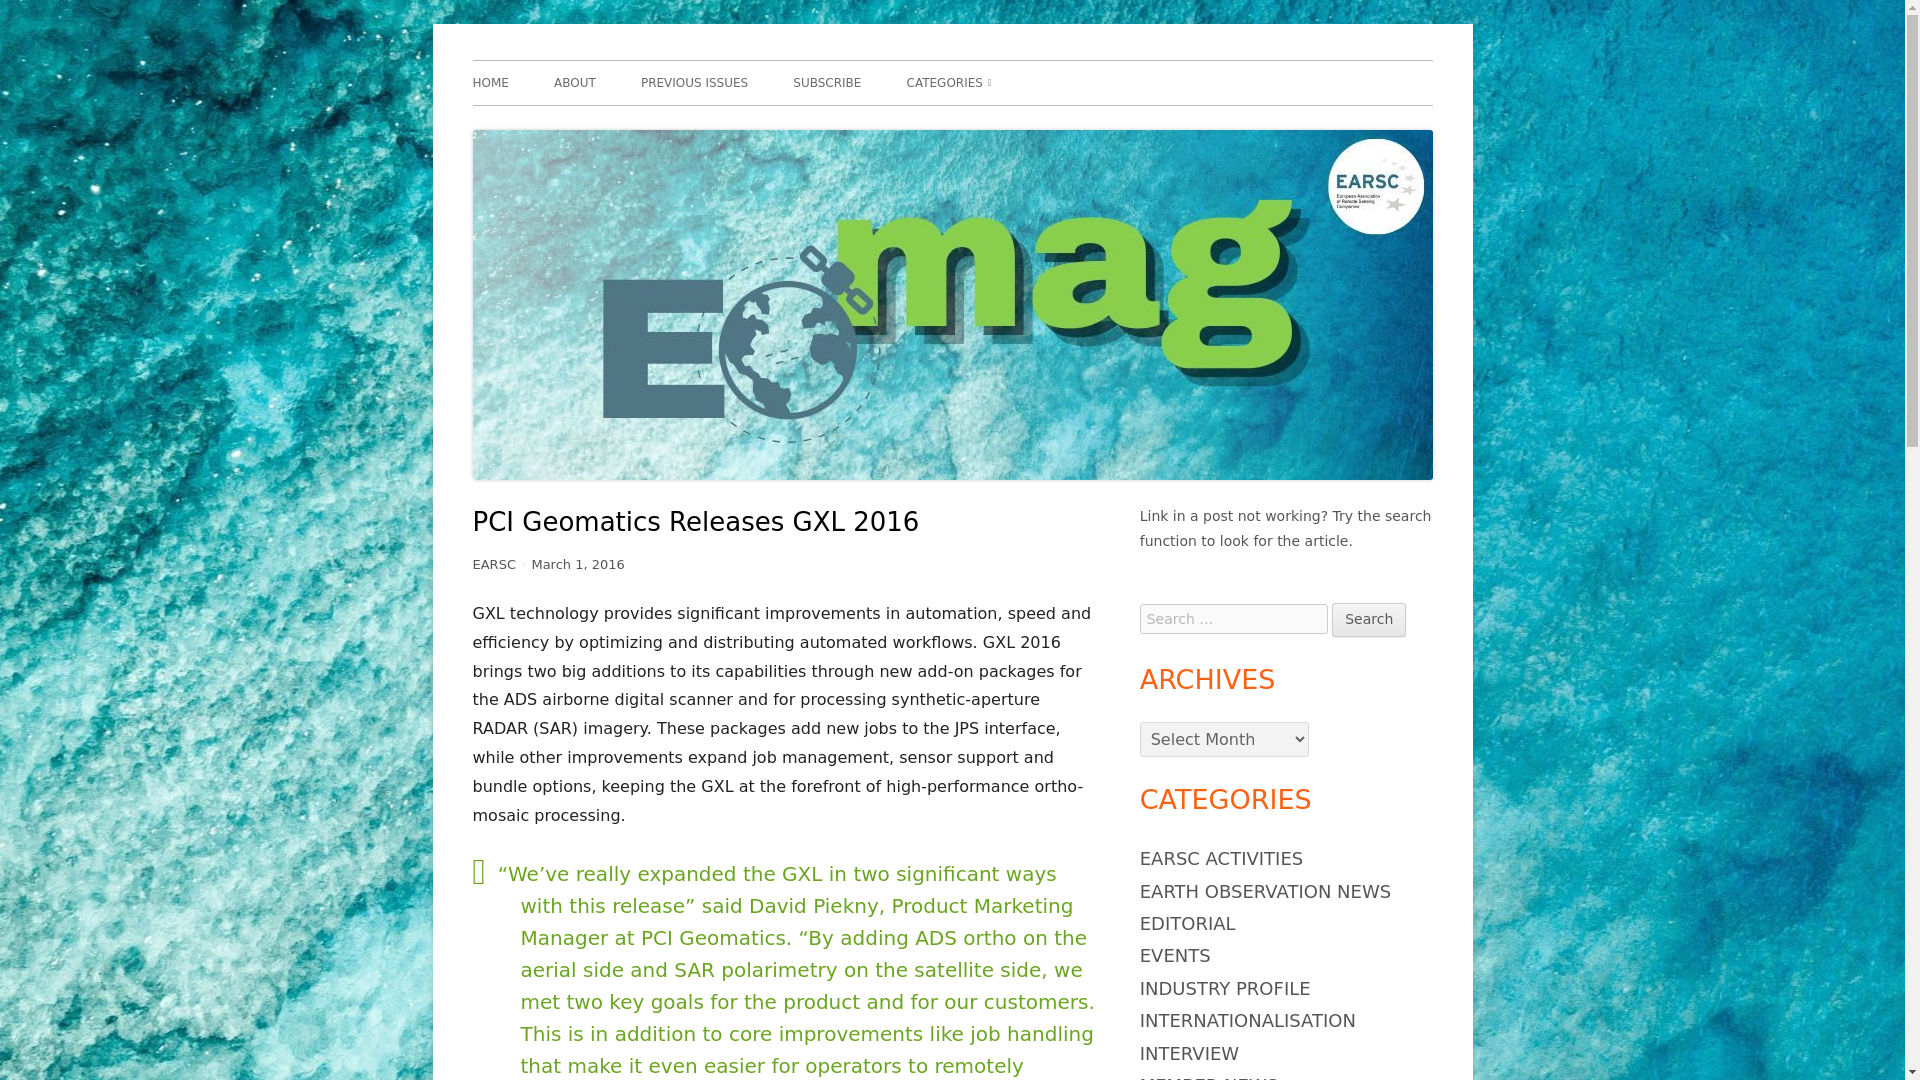 The image size is (1920, 1080). Describe the element at coordinates (578, 564) in the screenshot. I see `March 1, 2016` at that location.